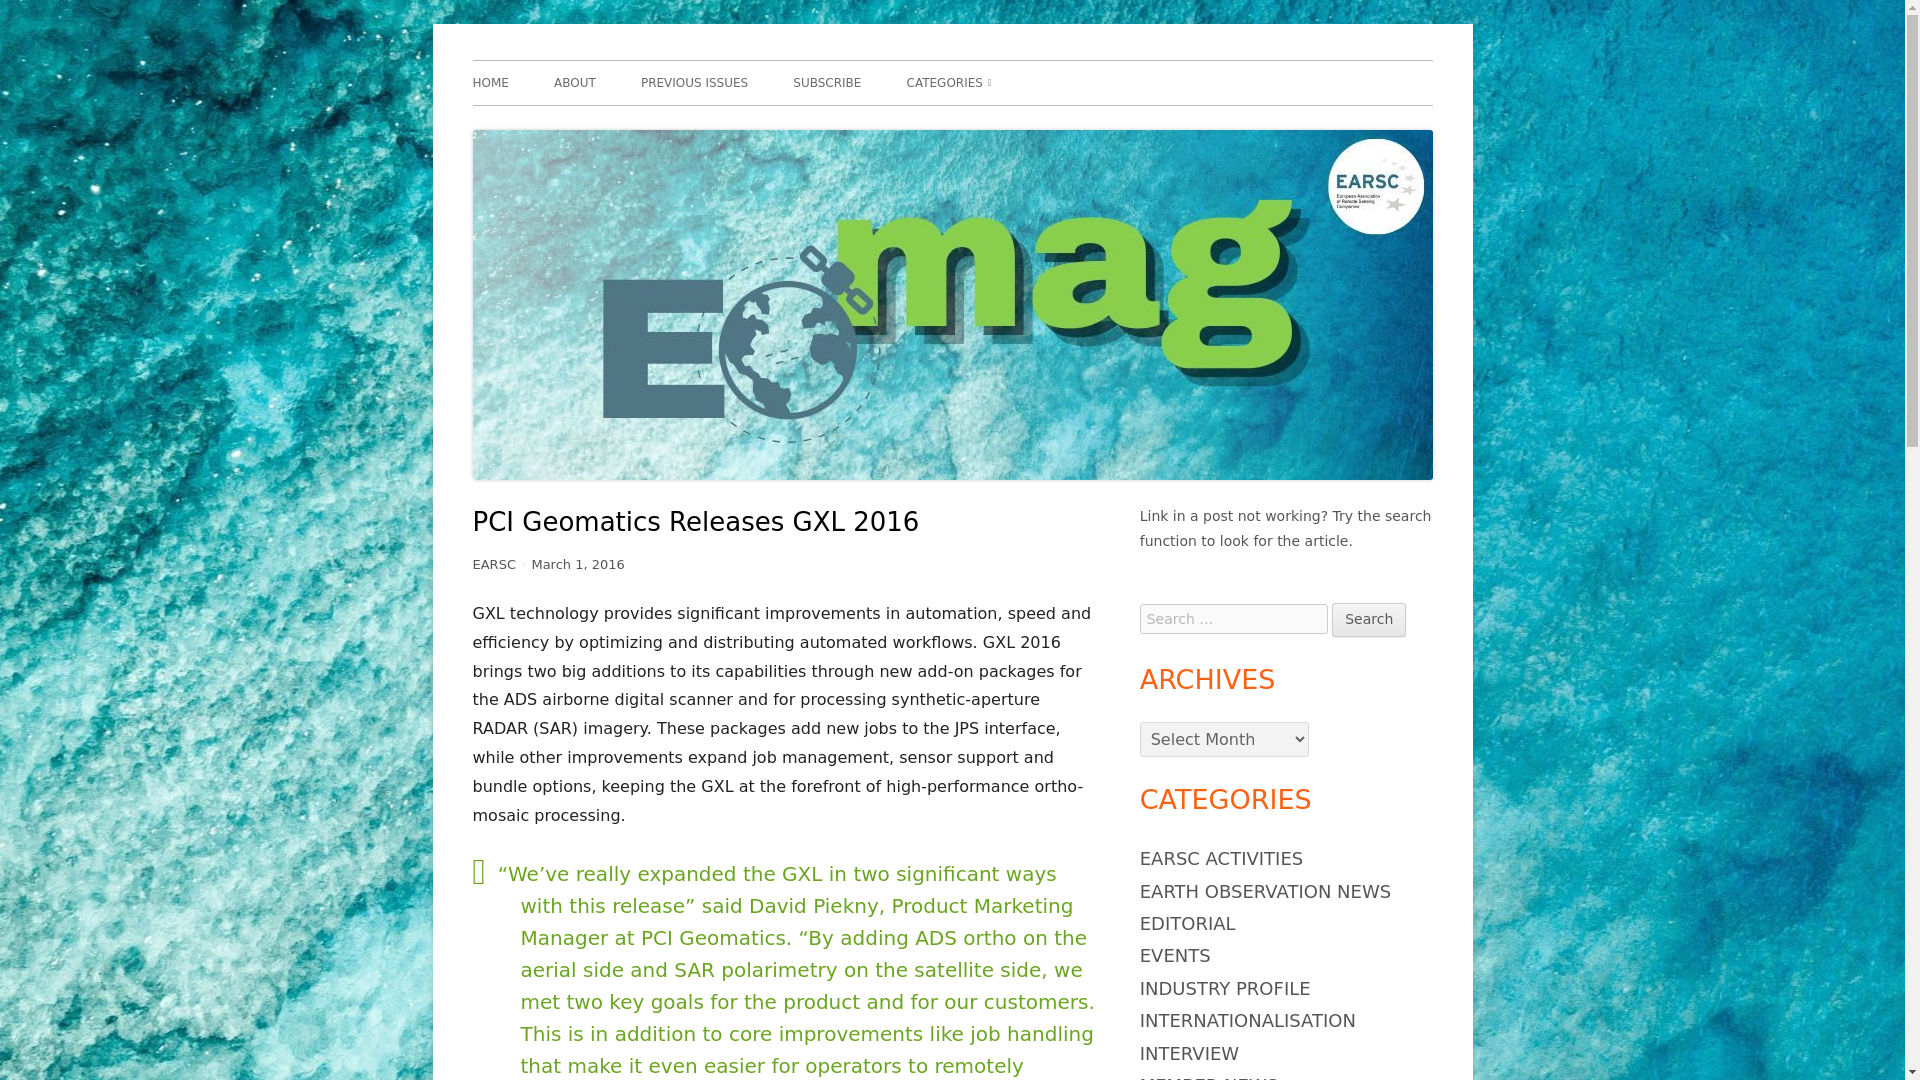 The image size is (1920, 1080). Describe the element at coordinates (578, 564) in the screenshot. I see `March 1, 2016` at that location.